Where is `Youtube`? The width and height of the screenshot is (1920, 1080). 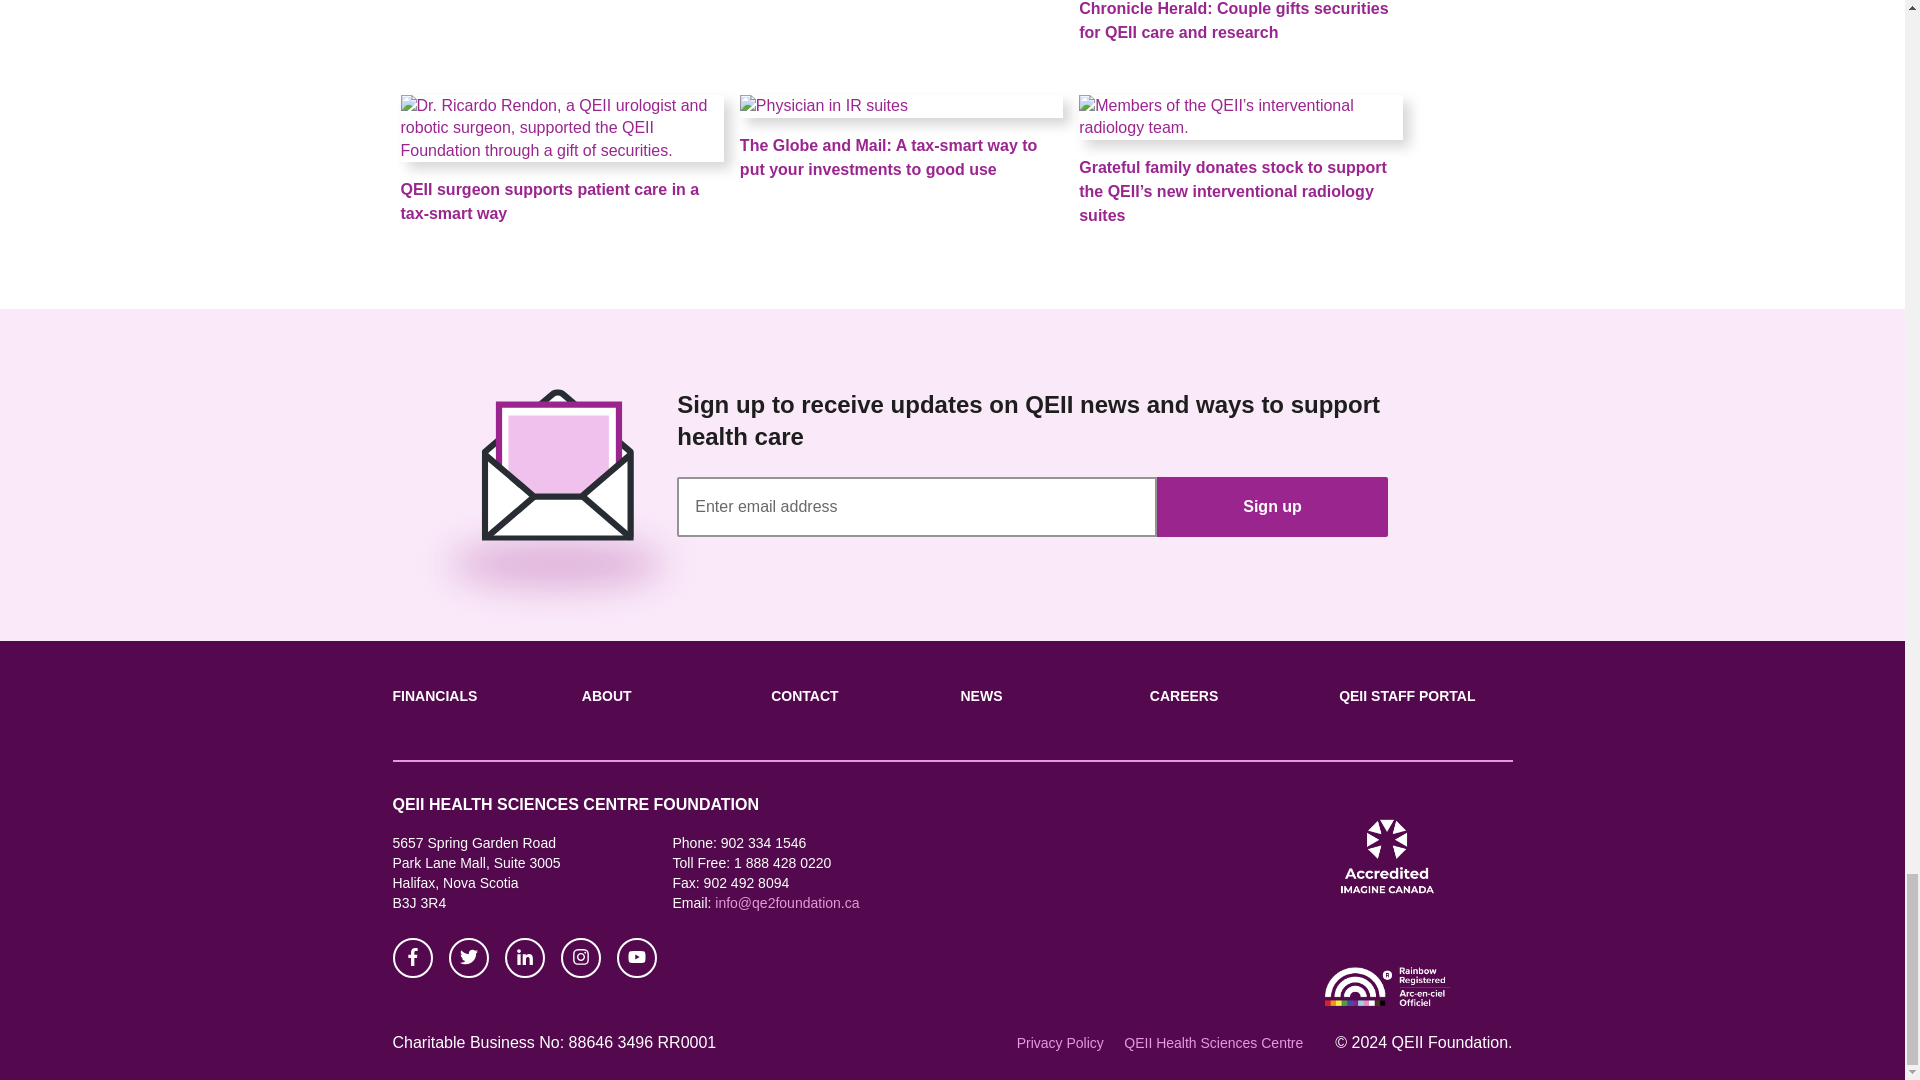
Youtube is located at coordinates (636, 954).